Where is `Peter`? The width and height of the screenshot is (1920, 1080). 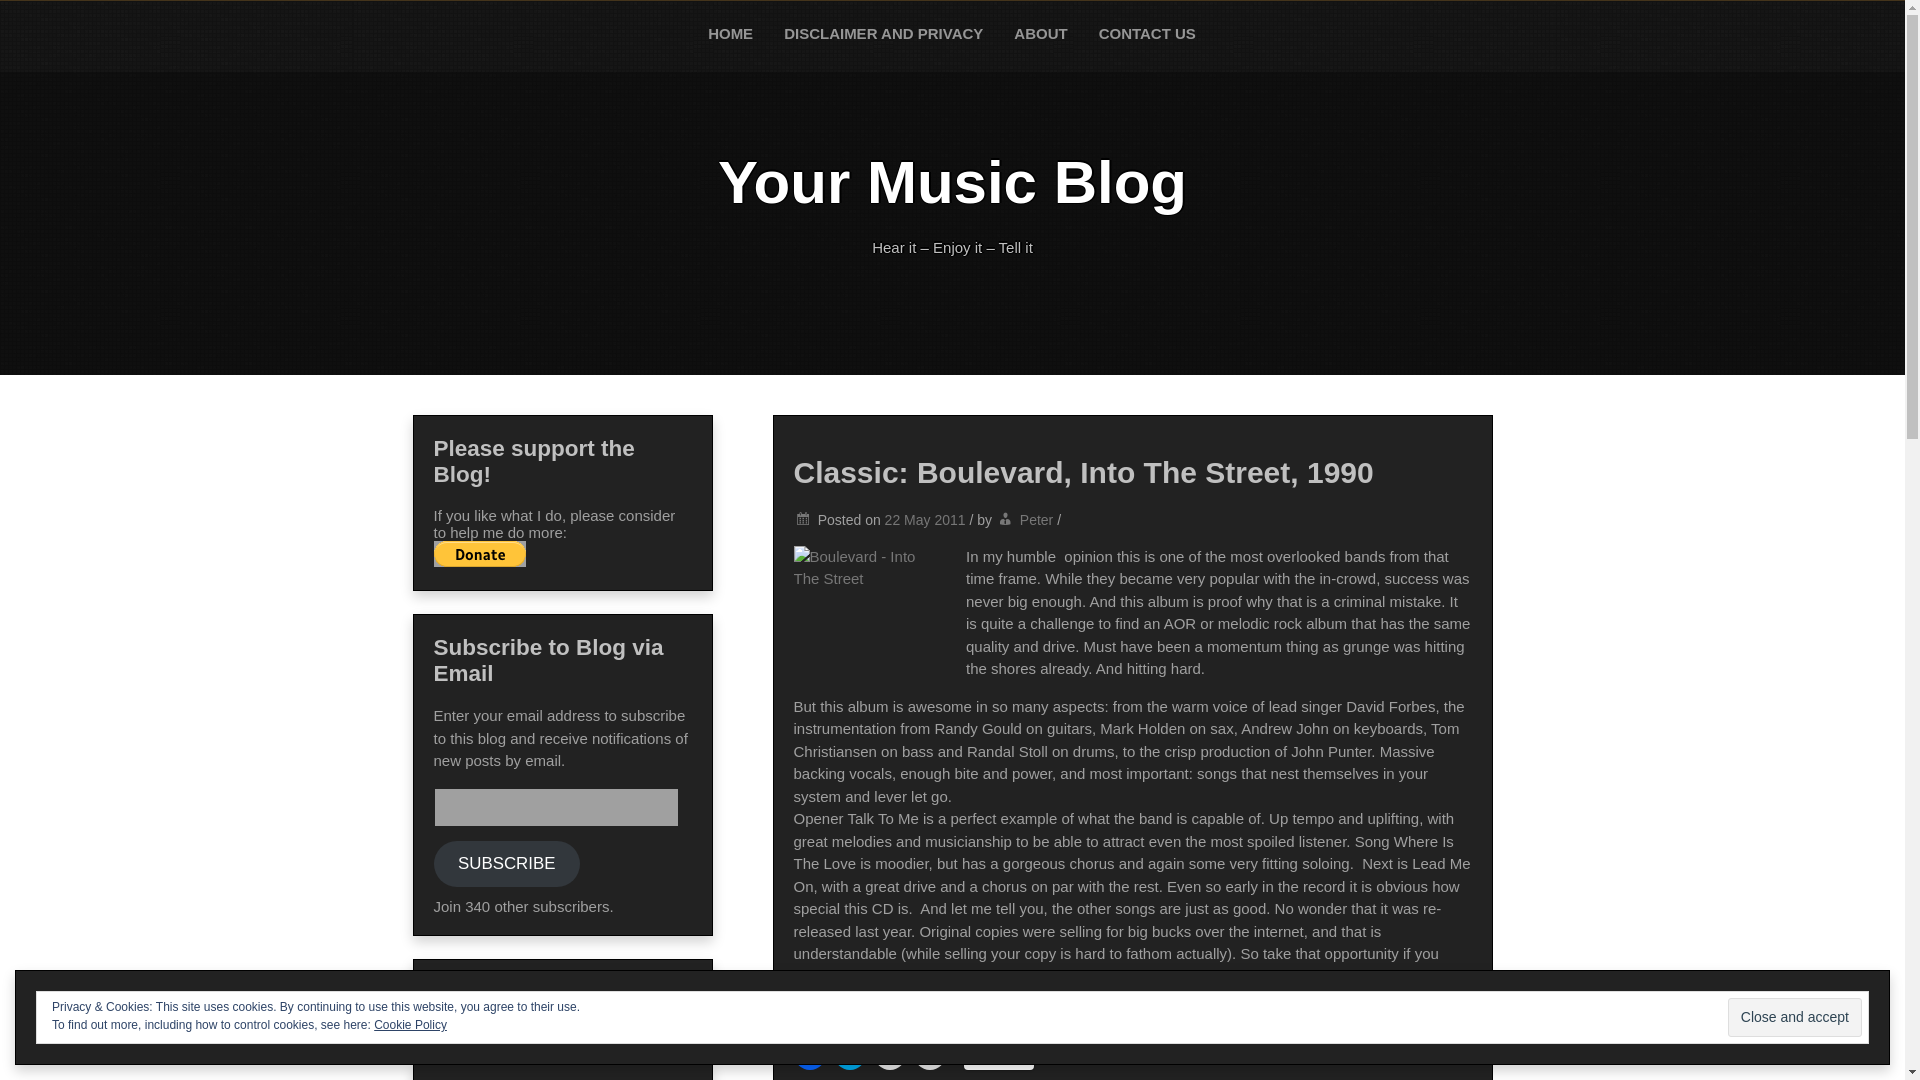 Peter is located at coordinates (1036, 520).